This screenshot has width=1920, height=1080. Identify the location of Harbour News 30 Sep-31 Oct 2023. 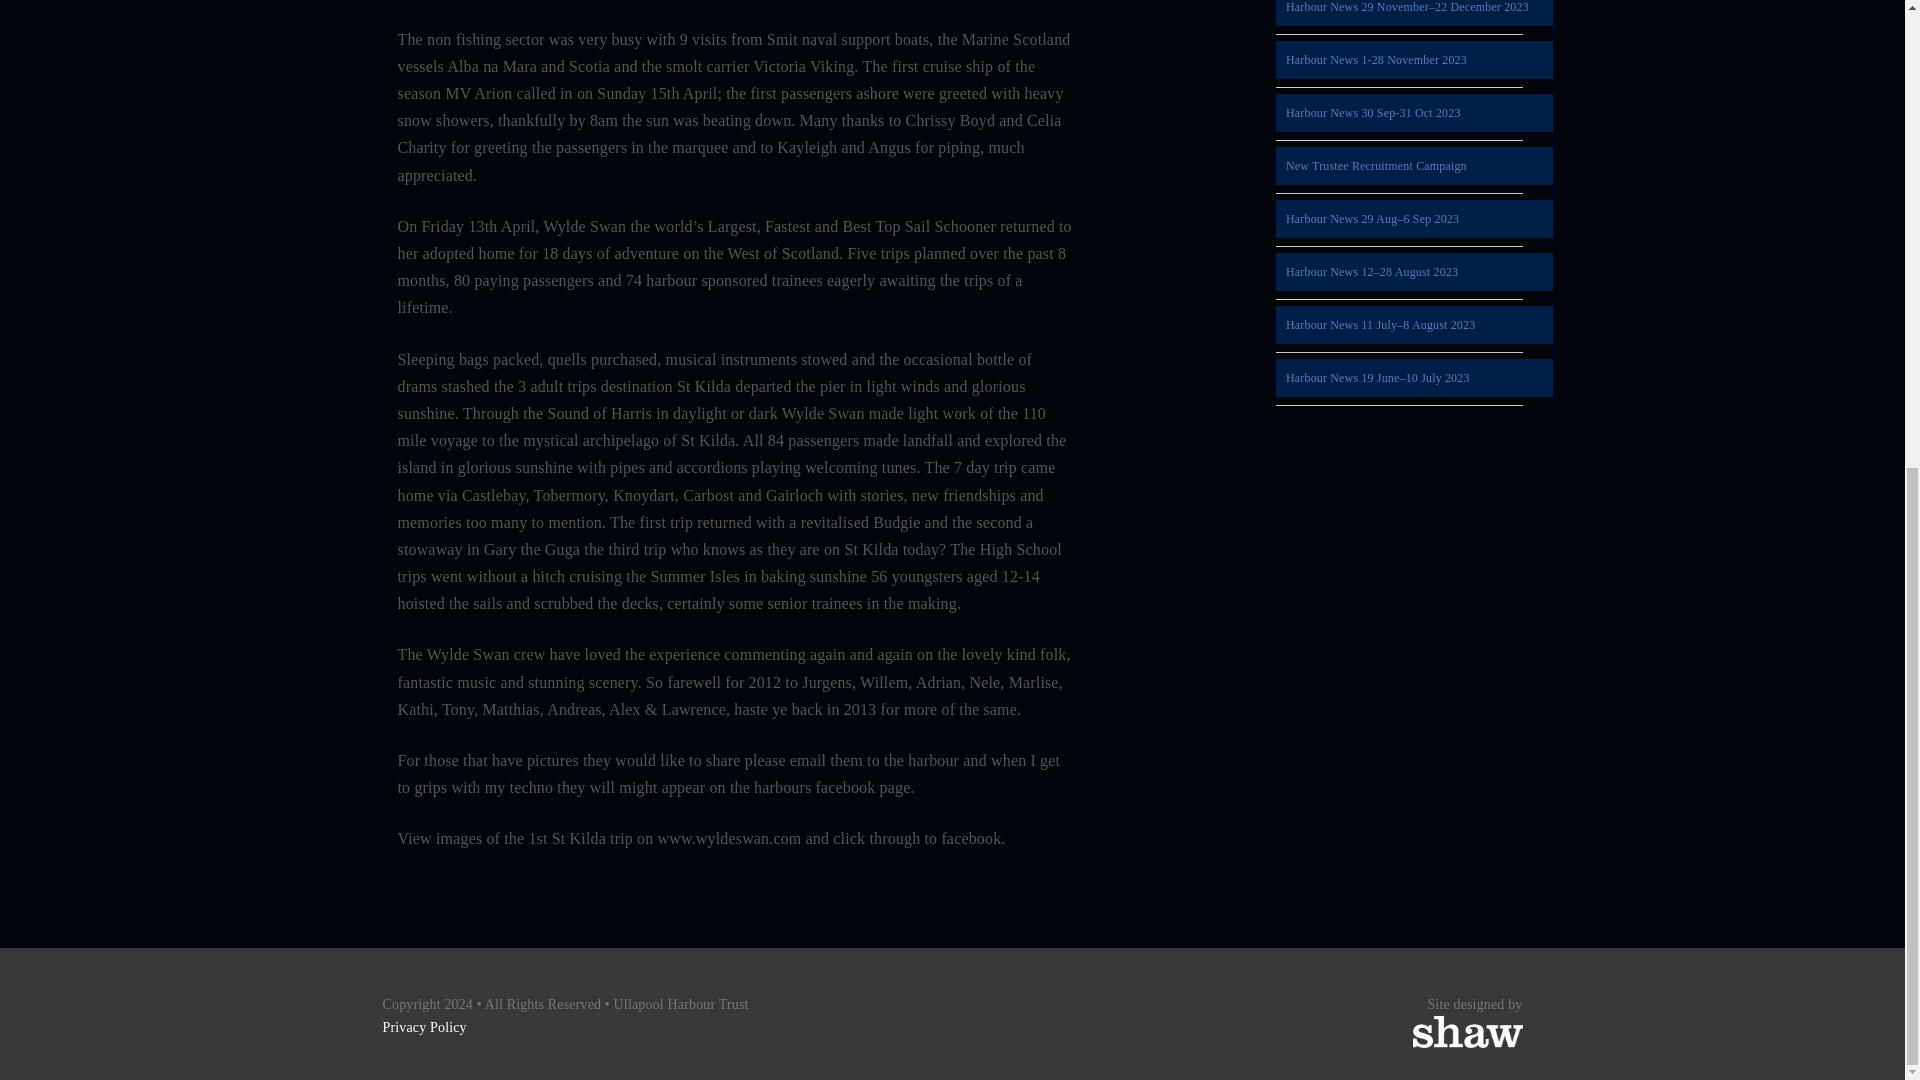
(1414, 112).